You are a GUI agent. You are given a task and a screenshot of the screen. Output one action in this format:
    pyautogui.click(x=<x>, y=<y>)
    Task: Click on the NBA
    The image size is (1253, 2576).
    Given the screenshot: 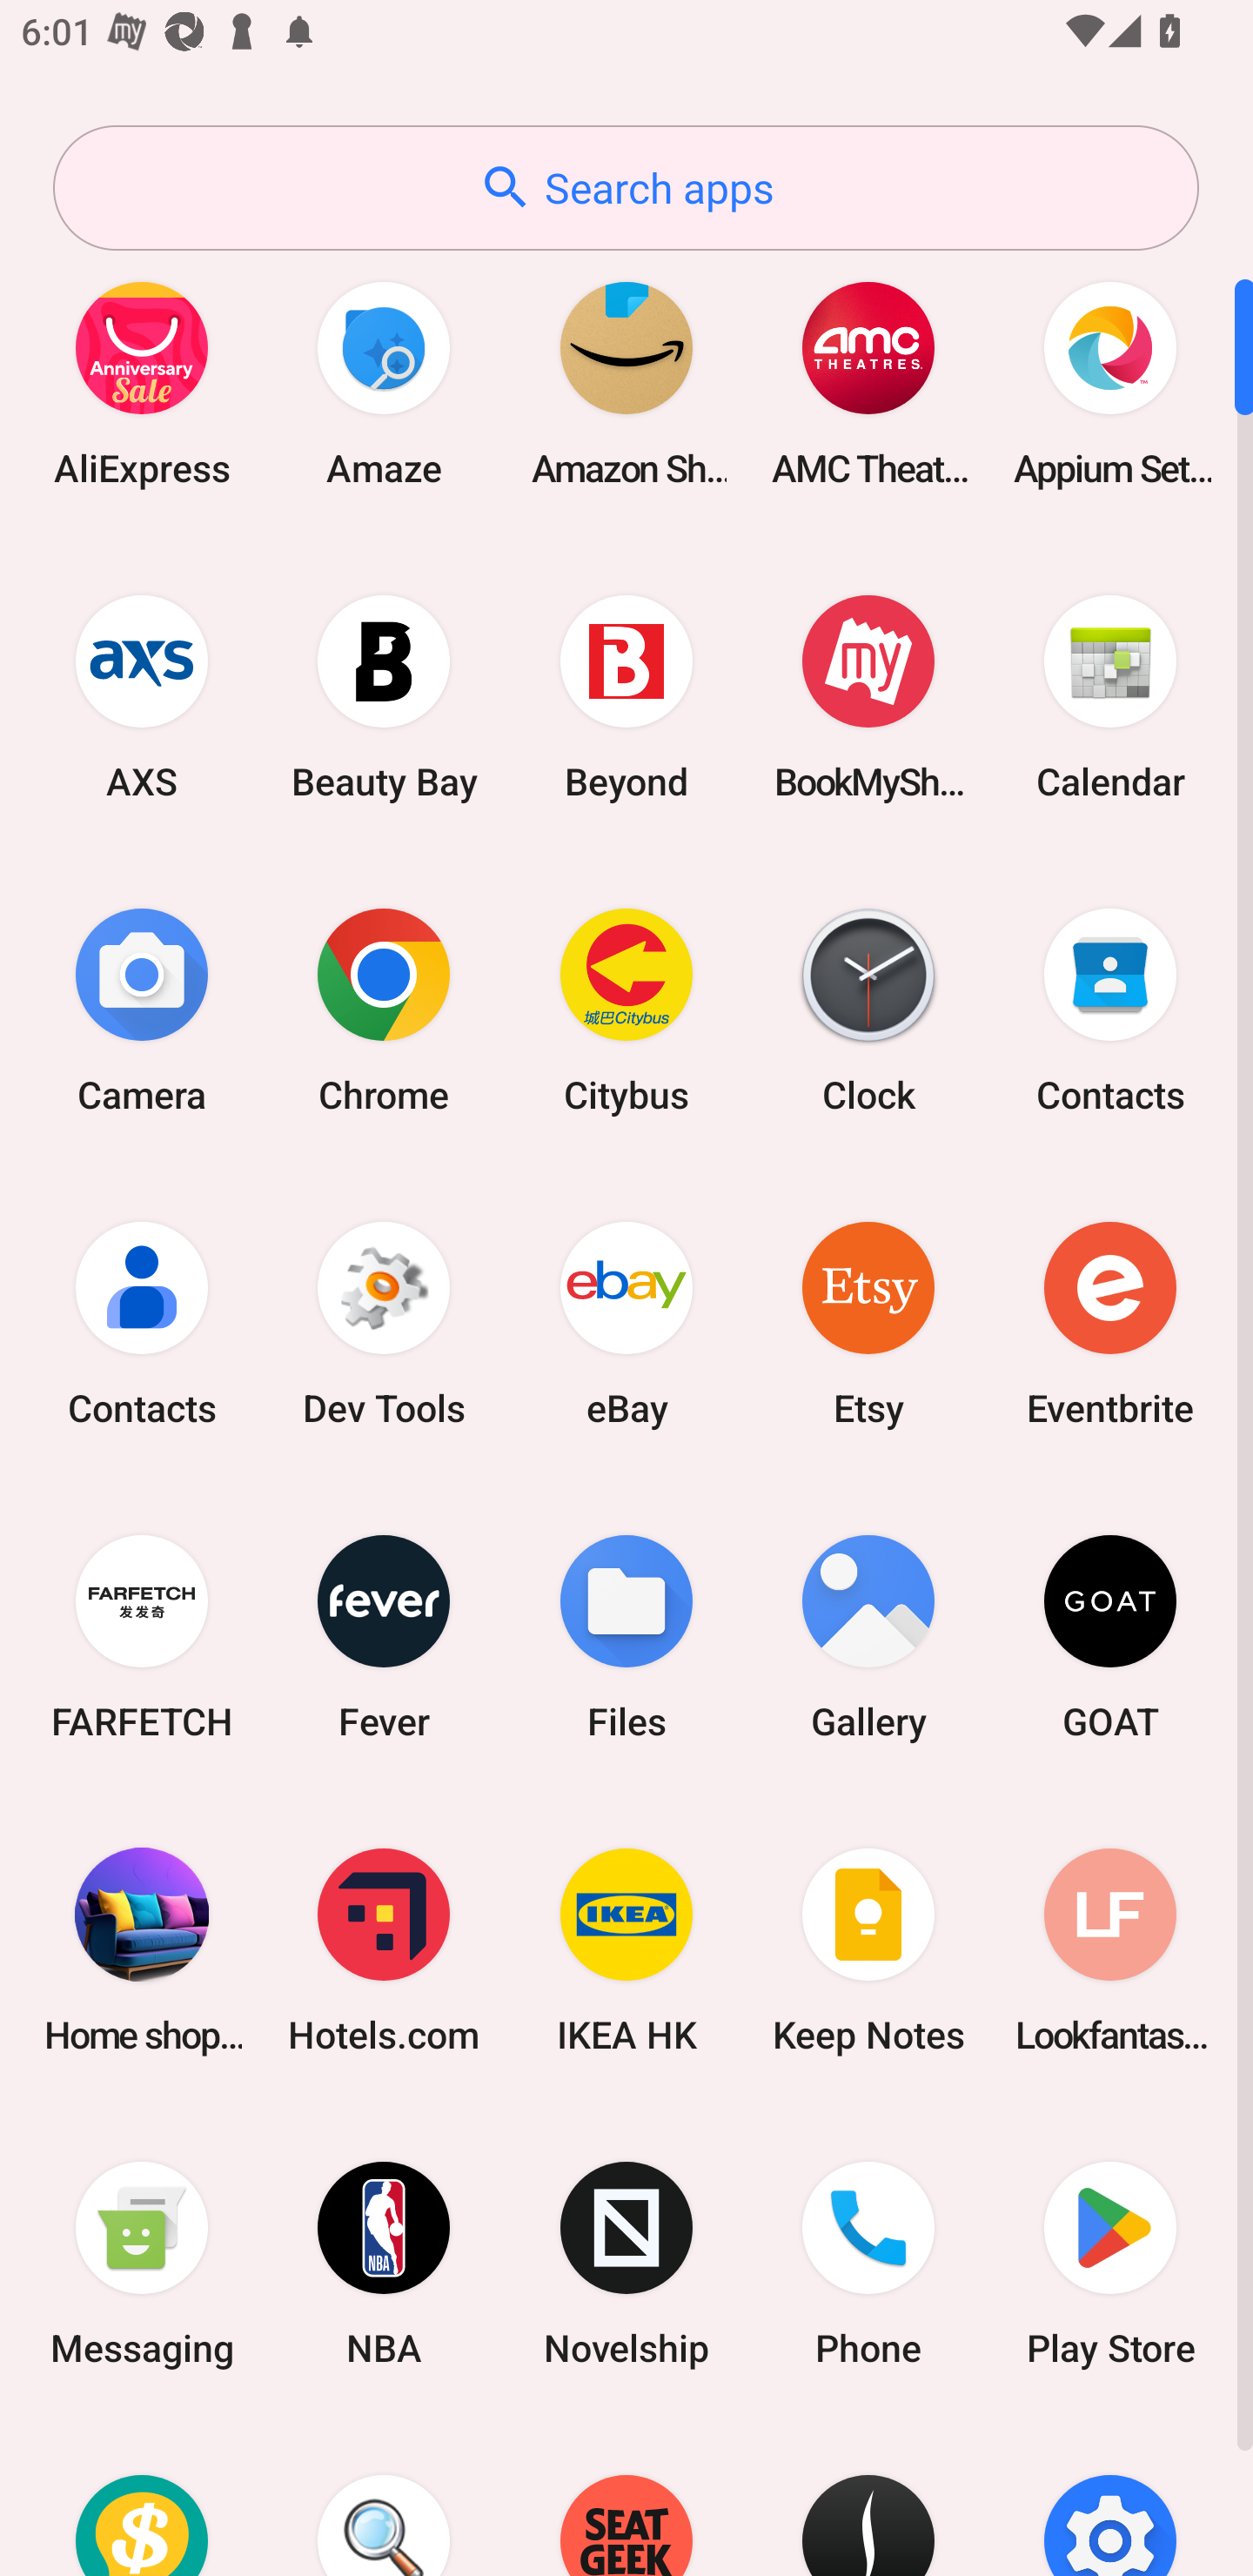 What is the action you would take?
    pyautogui.click(x=384, y=2264)
    